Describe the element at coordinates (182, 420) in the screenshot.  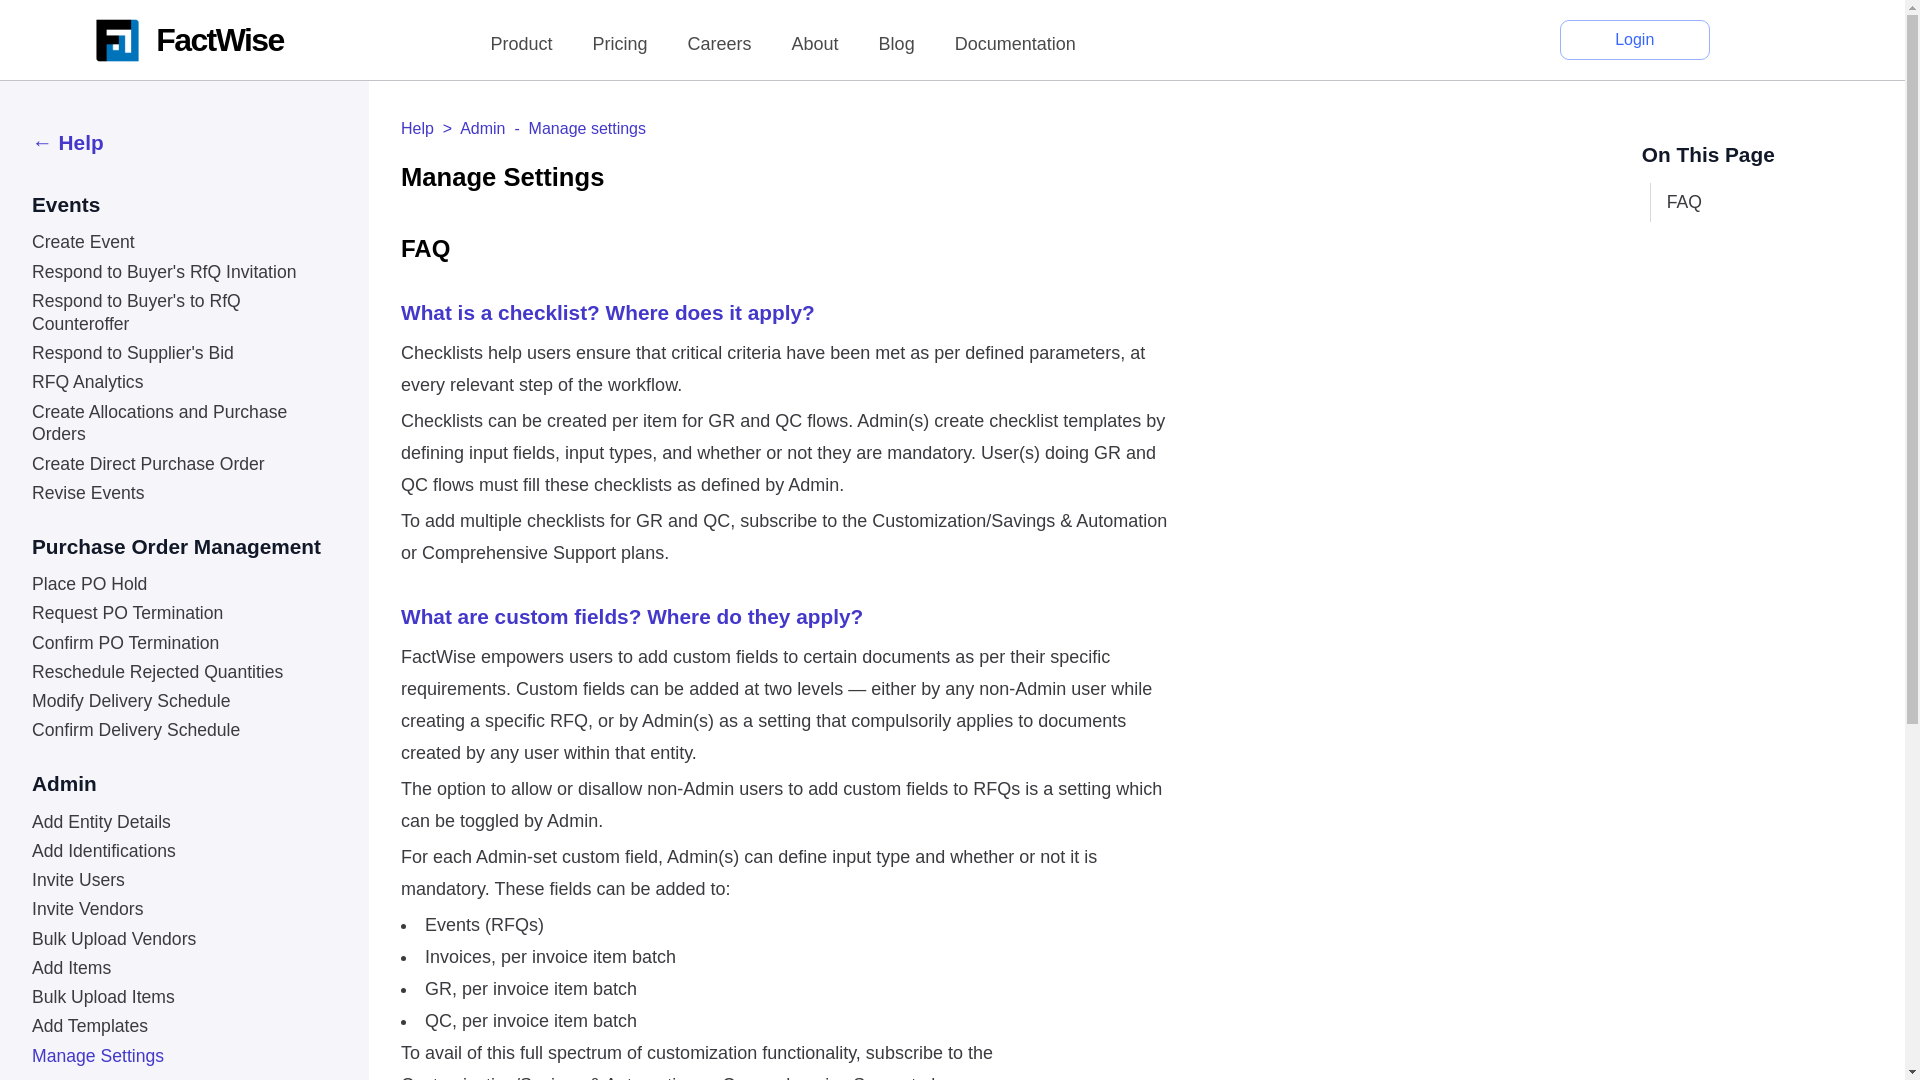
I see `Create Allocations and Purchase Orders` at that location.